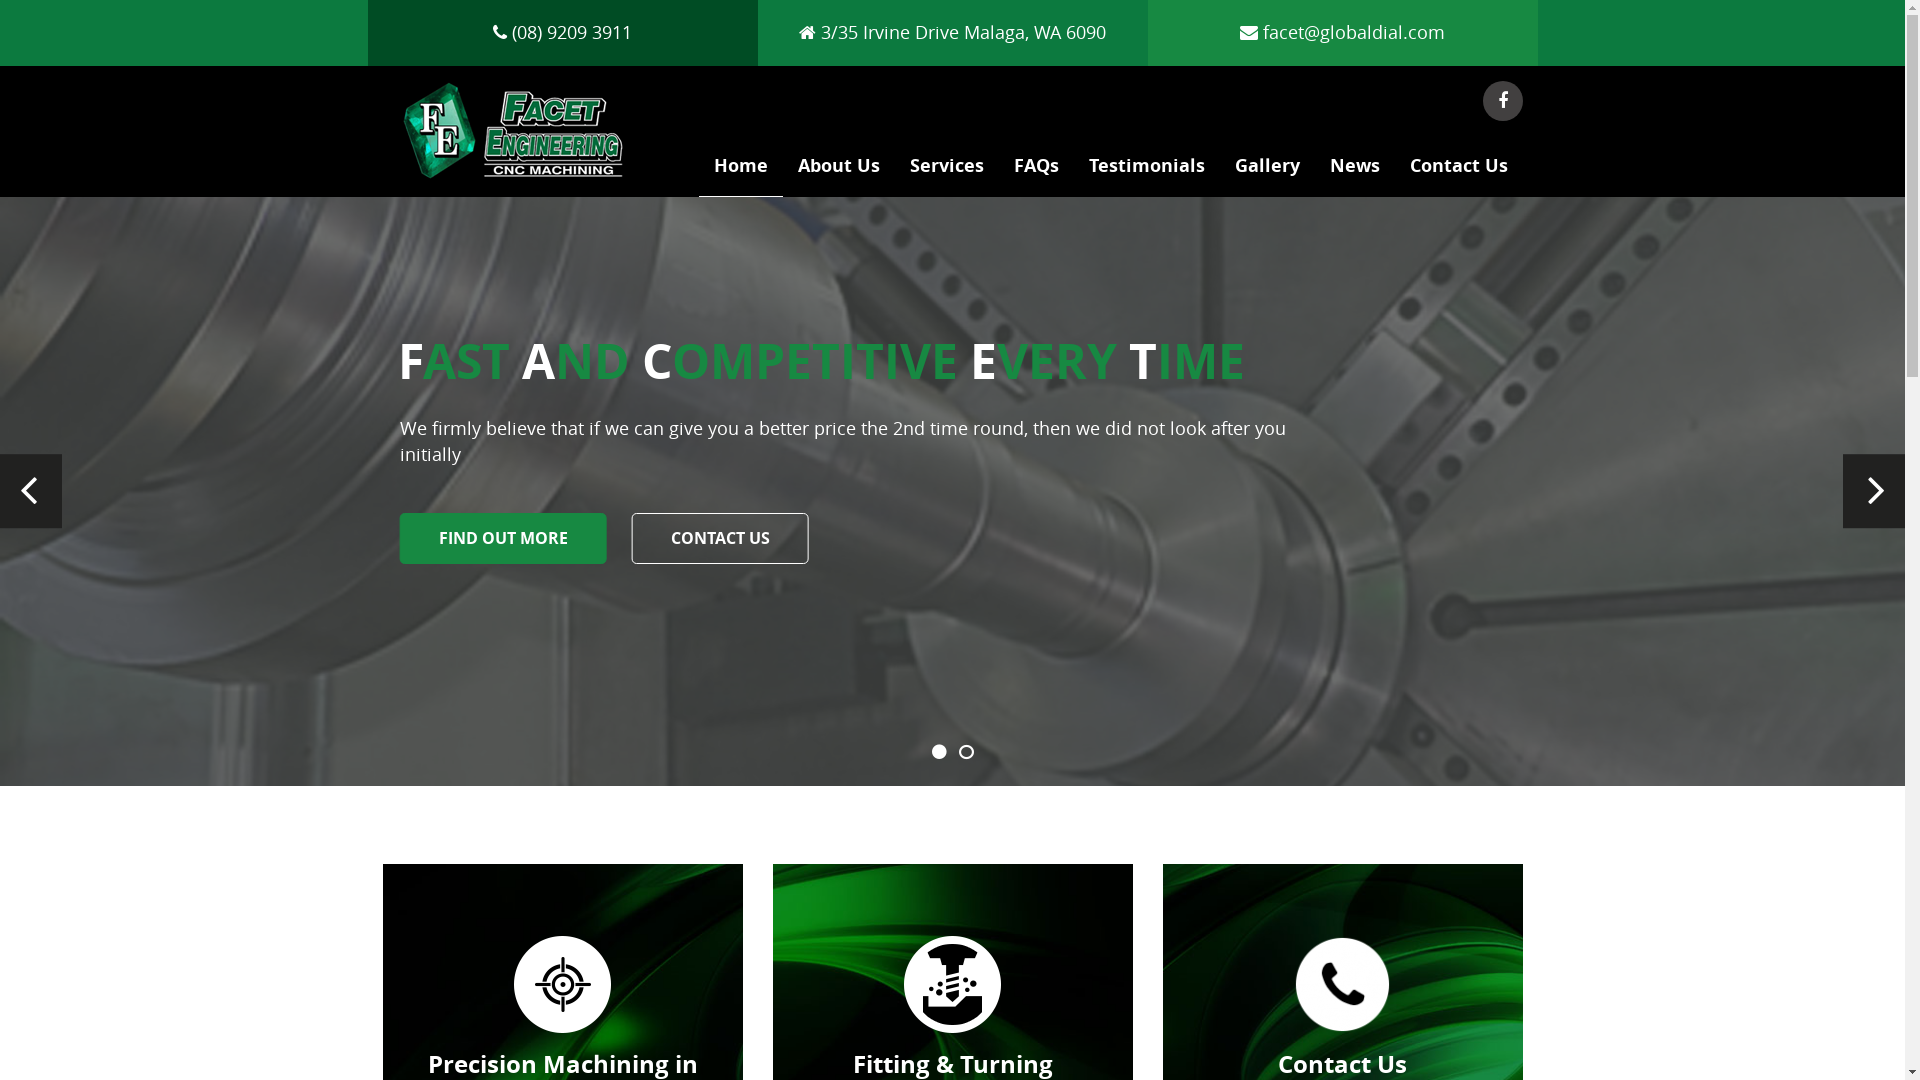  Describe the element at coordinates (504, 538) in the screenshot. I see `FIND OUT MORE` at that location.